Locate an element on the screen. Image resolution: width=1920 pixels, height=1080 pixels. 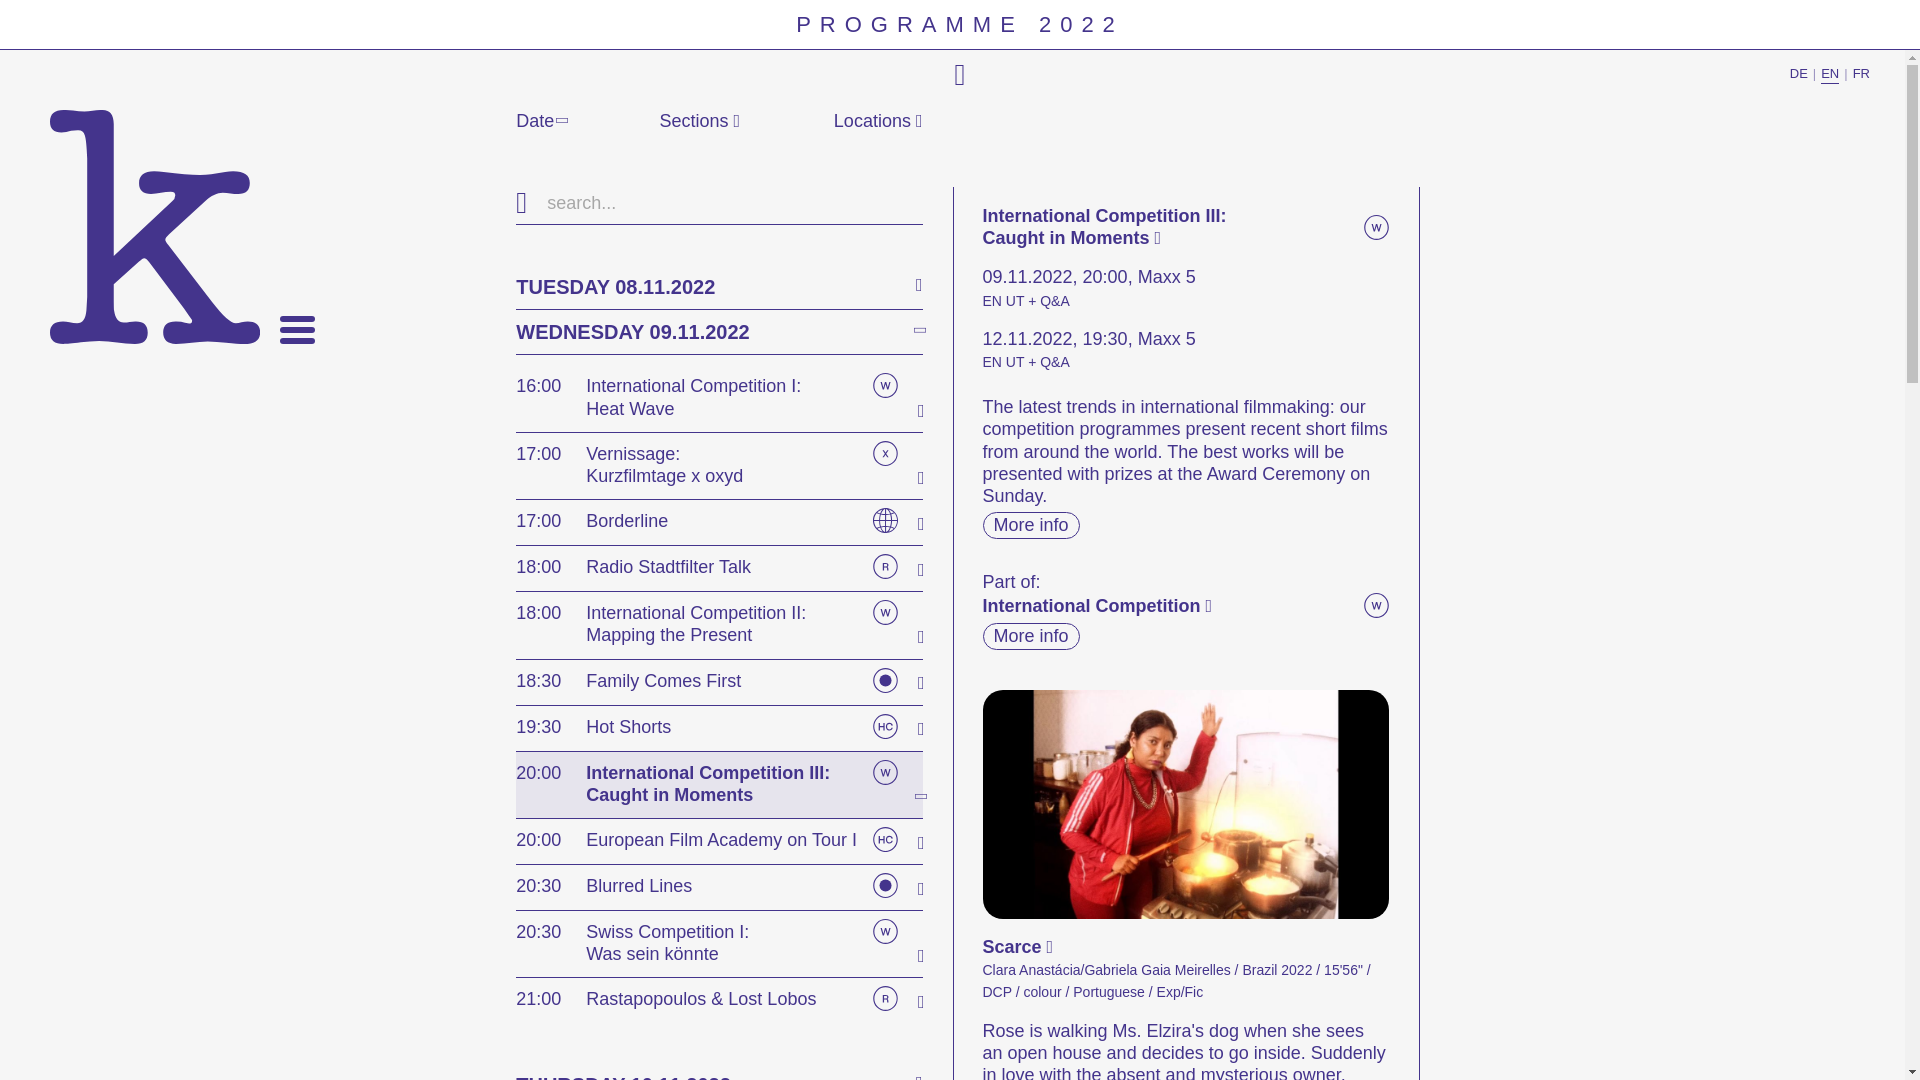
Internationale Kurzfilmtage Winterthur is located at coordinates (154, 227).